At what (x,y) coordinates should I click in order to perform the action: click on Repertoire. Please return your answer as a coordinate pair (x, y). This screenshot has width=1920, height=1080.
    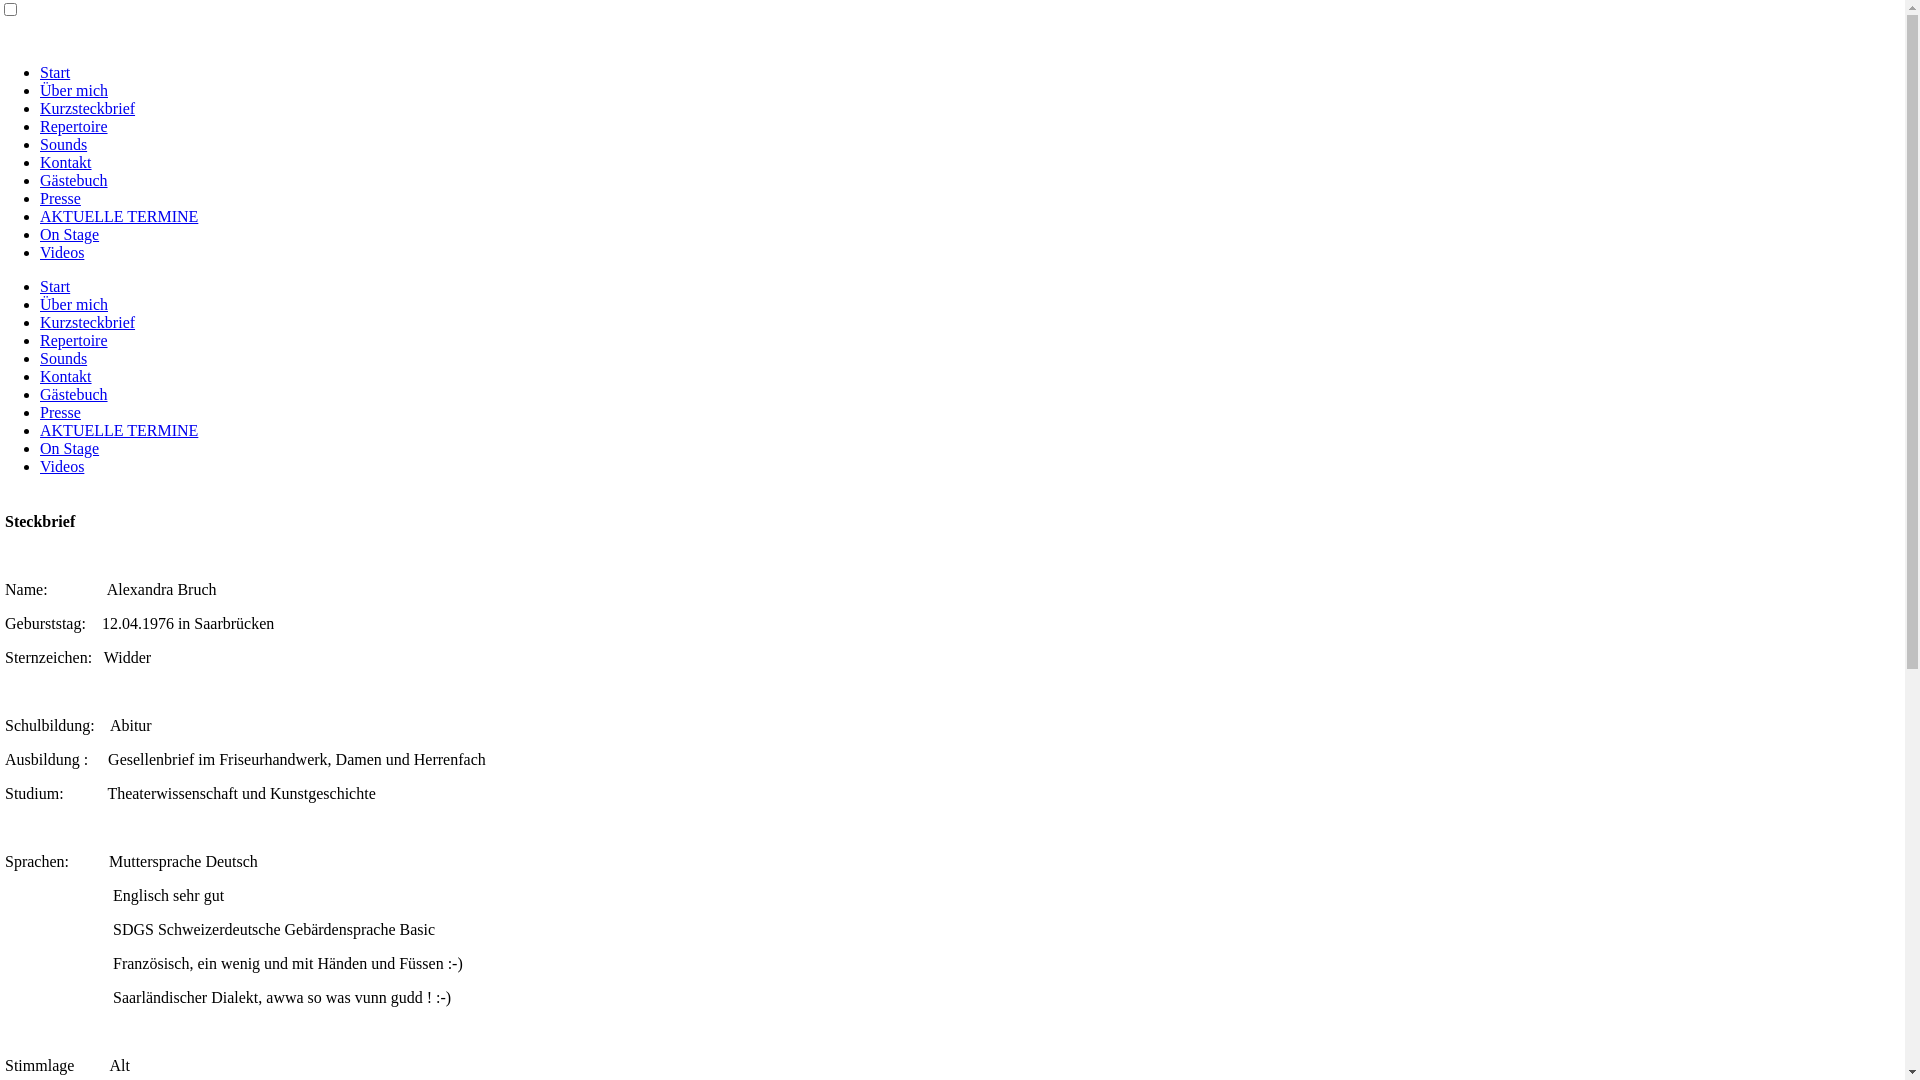
    Looking at the image, I should click on (74, 126).